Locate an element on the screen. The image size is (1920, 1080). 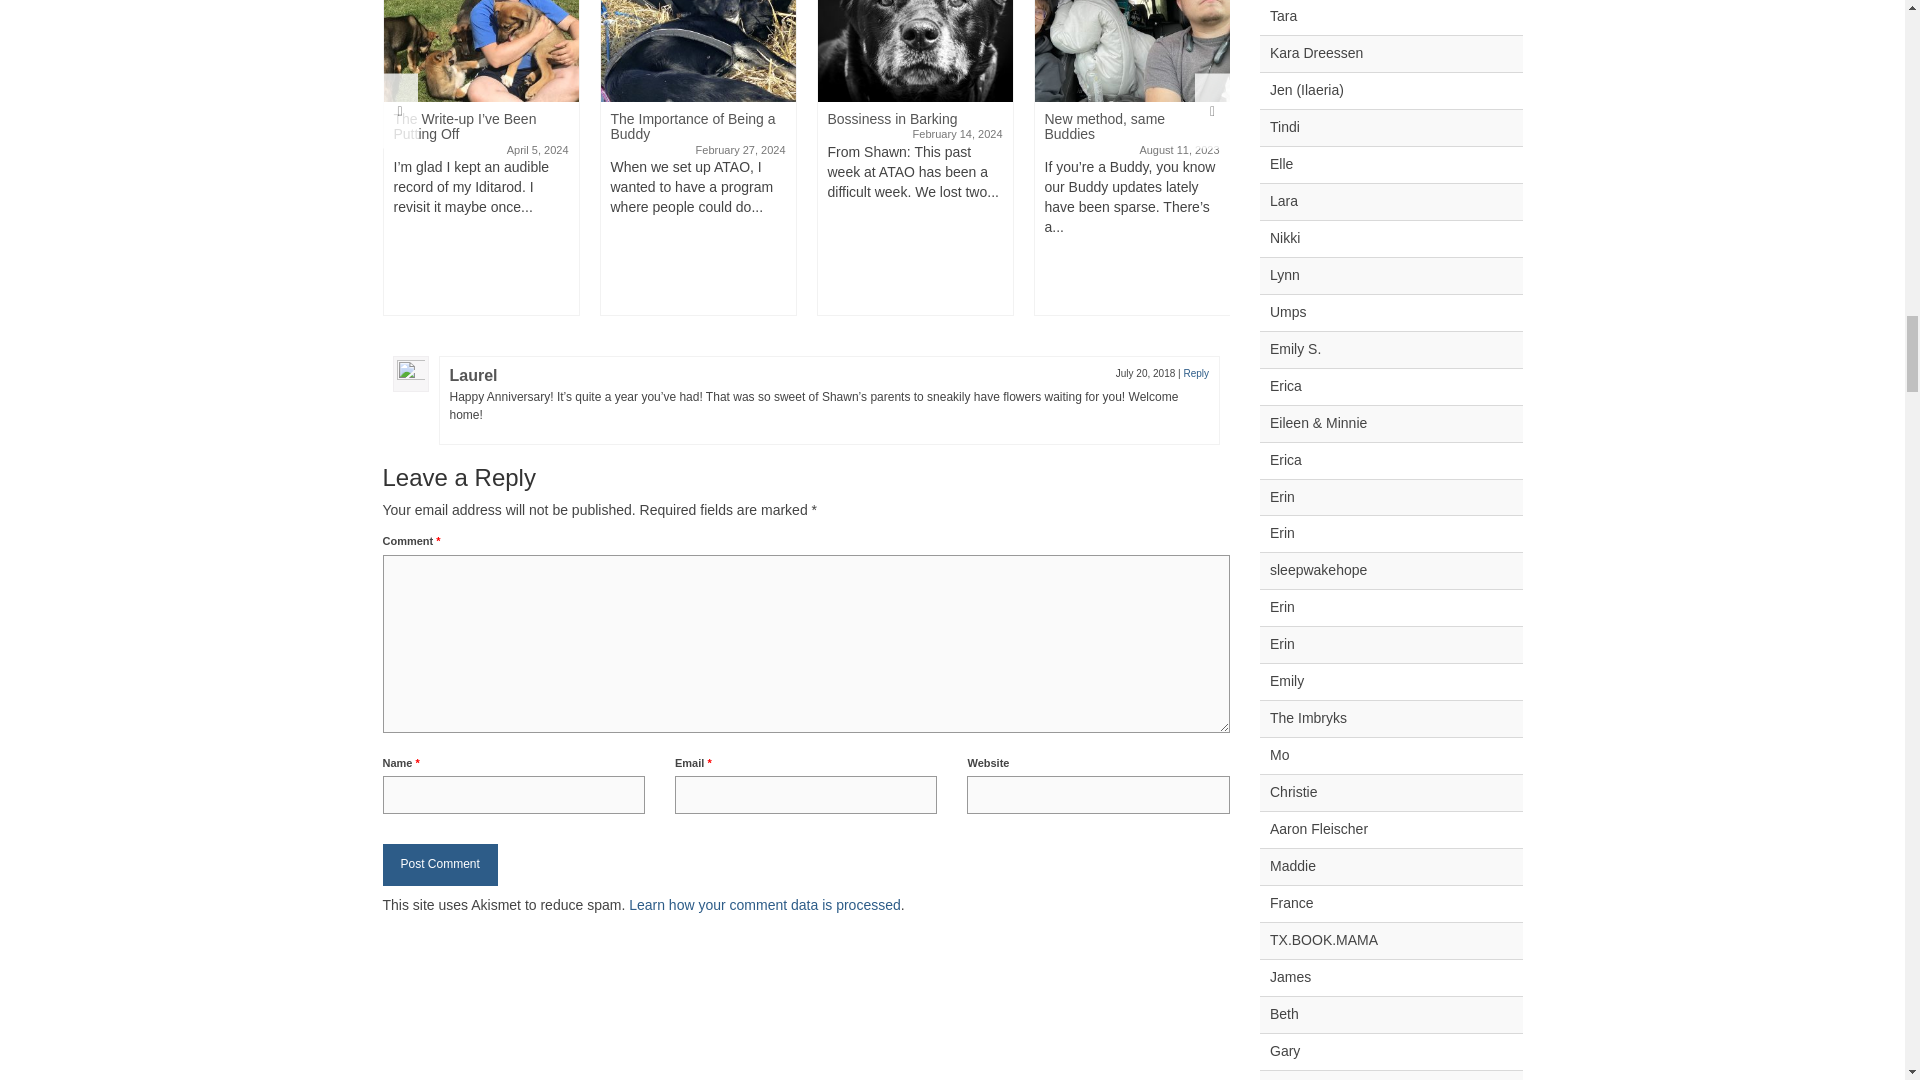
New method, same Buddies is located at coordinates (1131, 50).